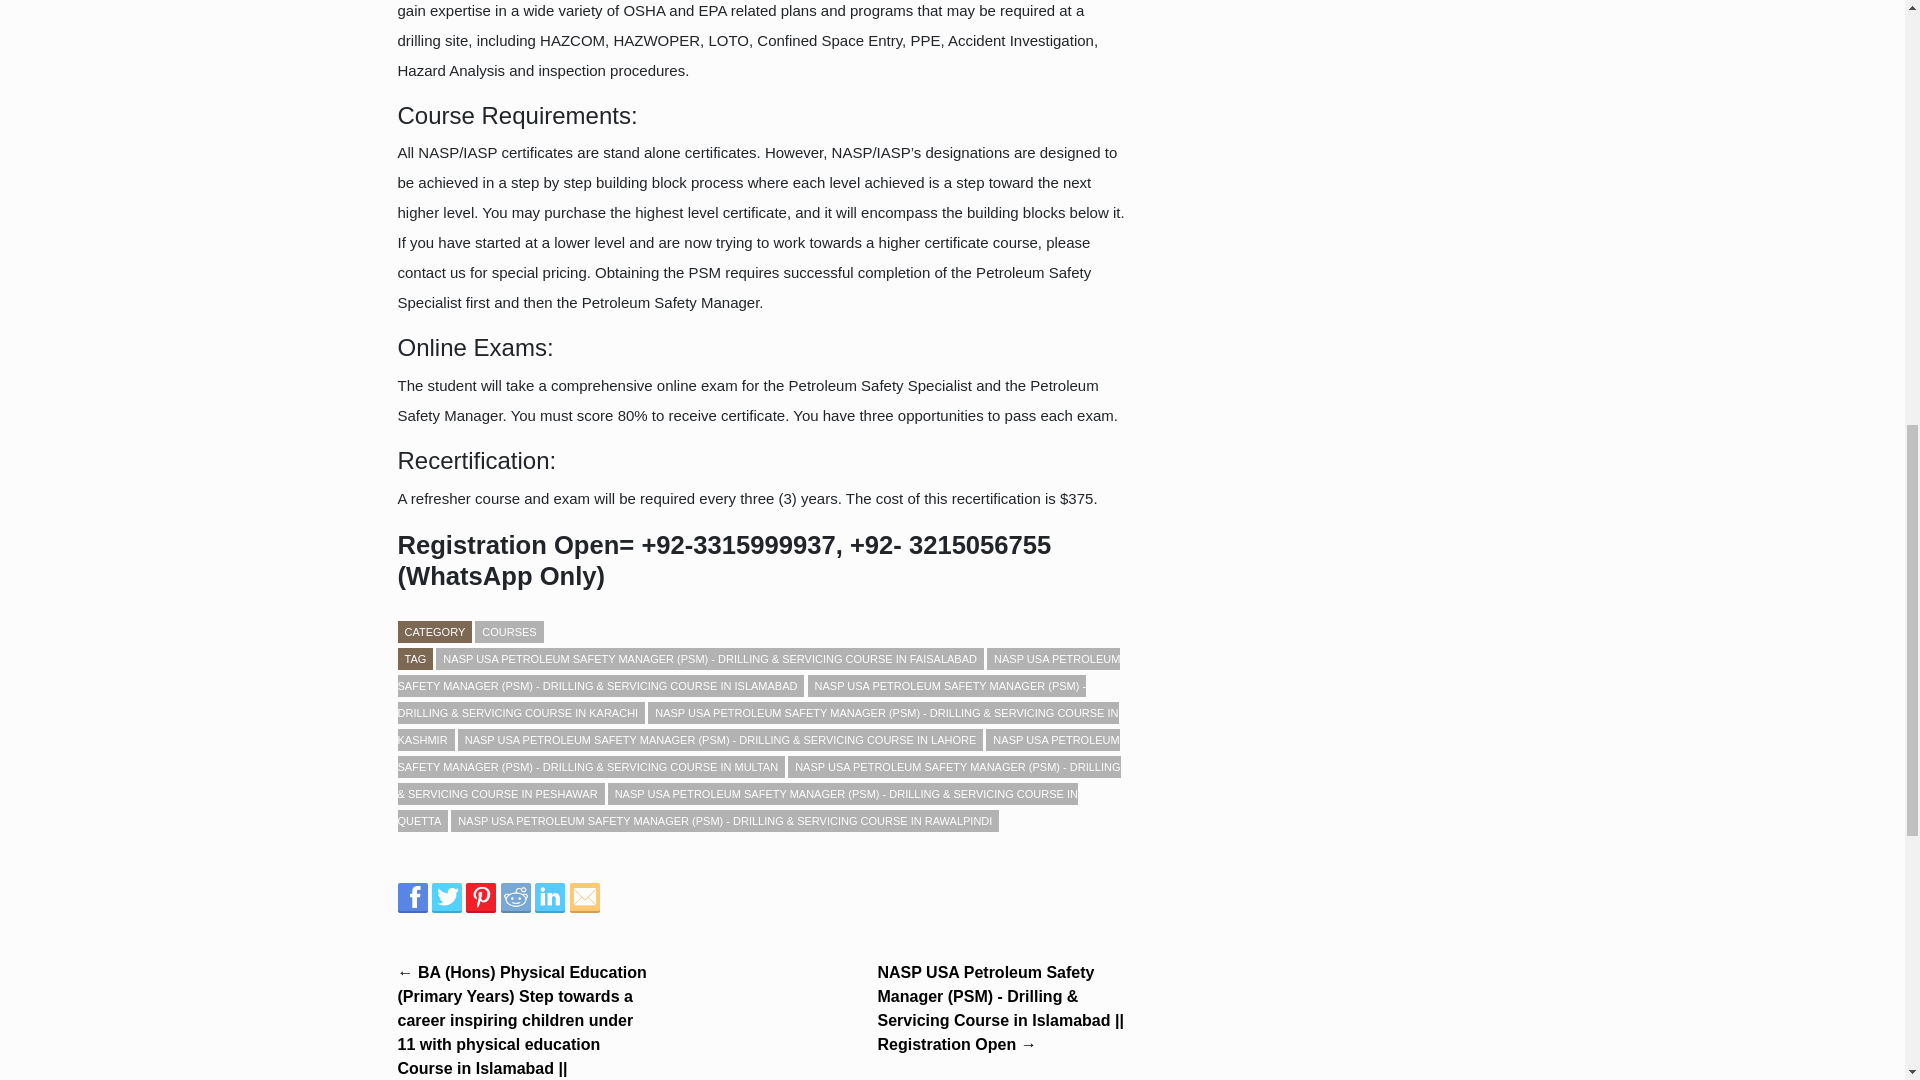 Image resolution: width=1920 pixels, height=1080 pixels. I want to click on COURSES, so click(508, 632).